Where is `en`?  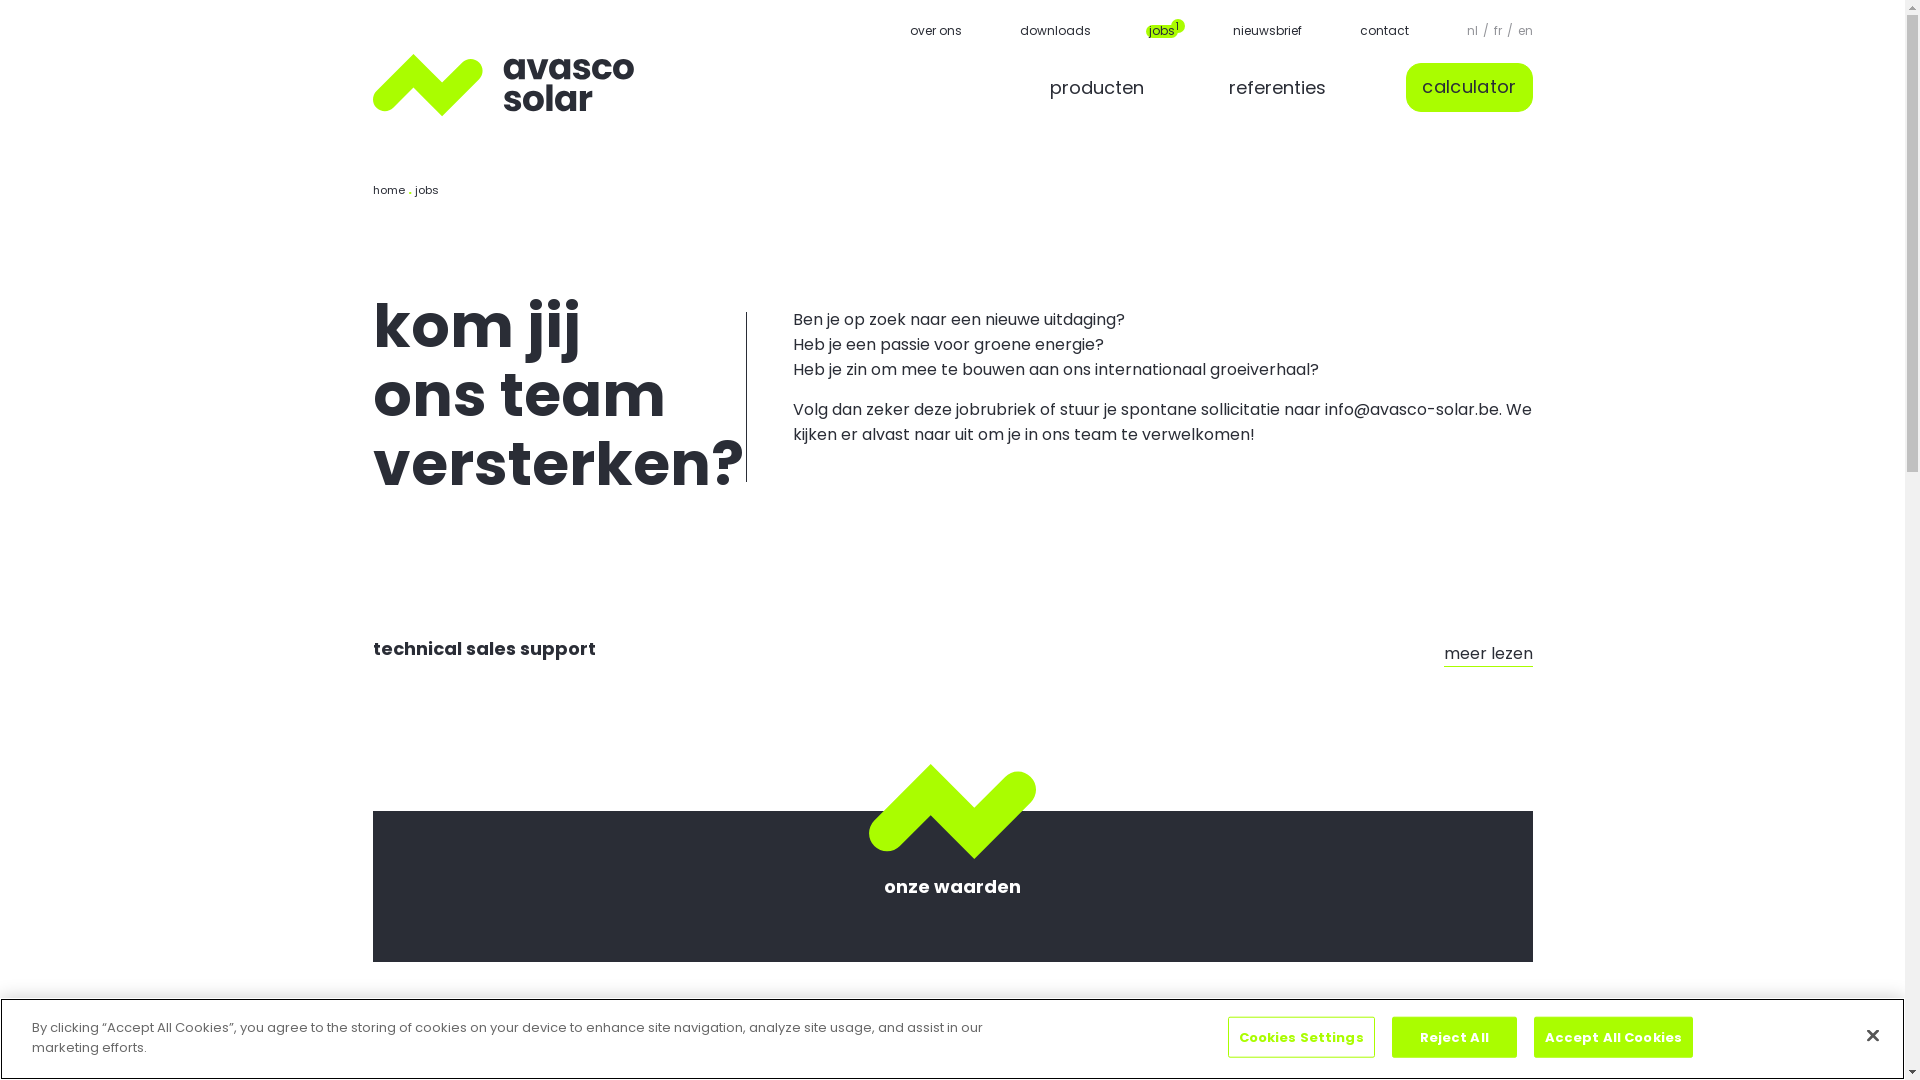
en is located at coordinates (1526, 30).